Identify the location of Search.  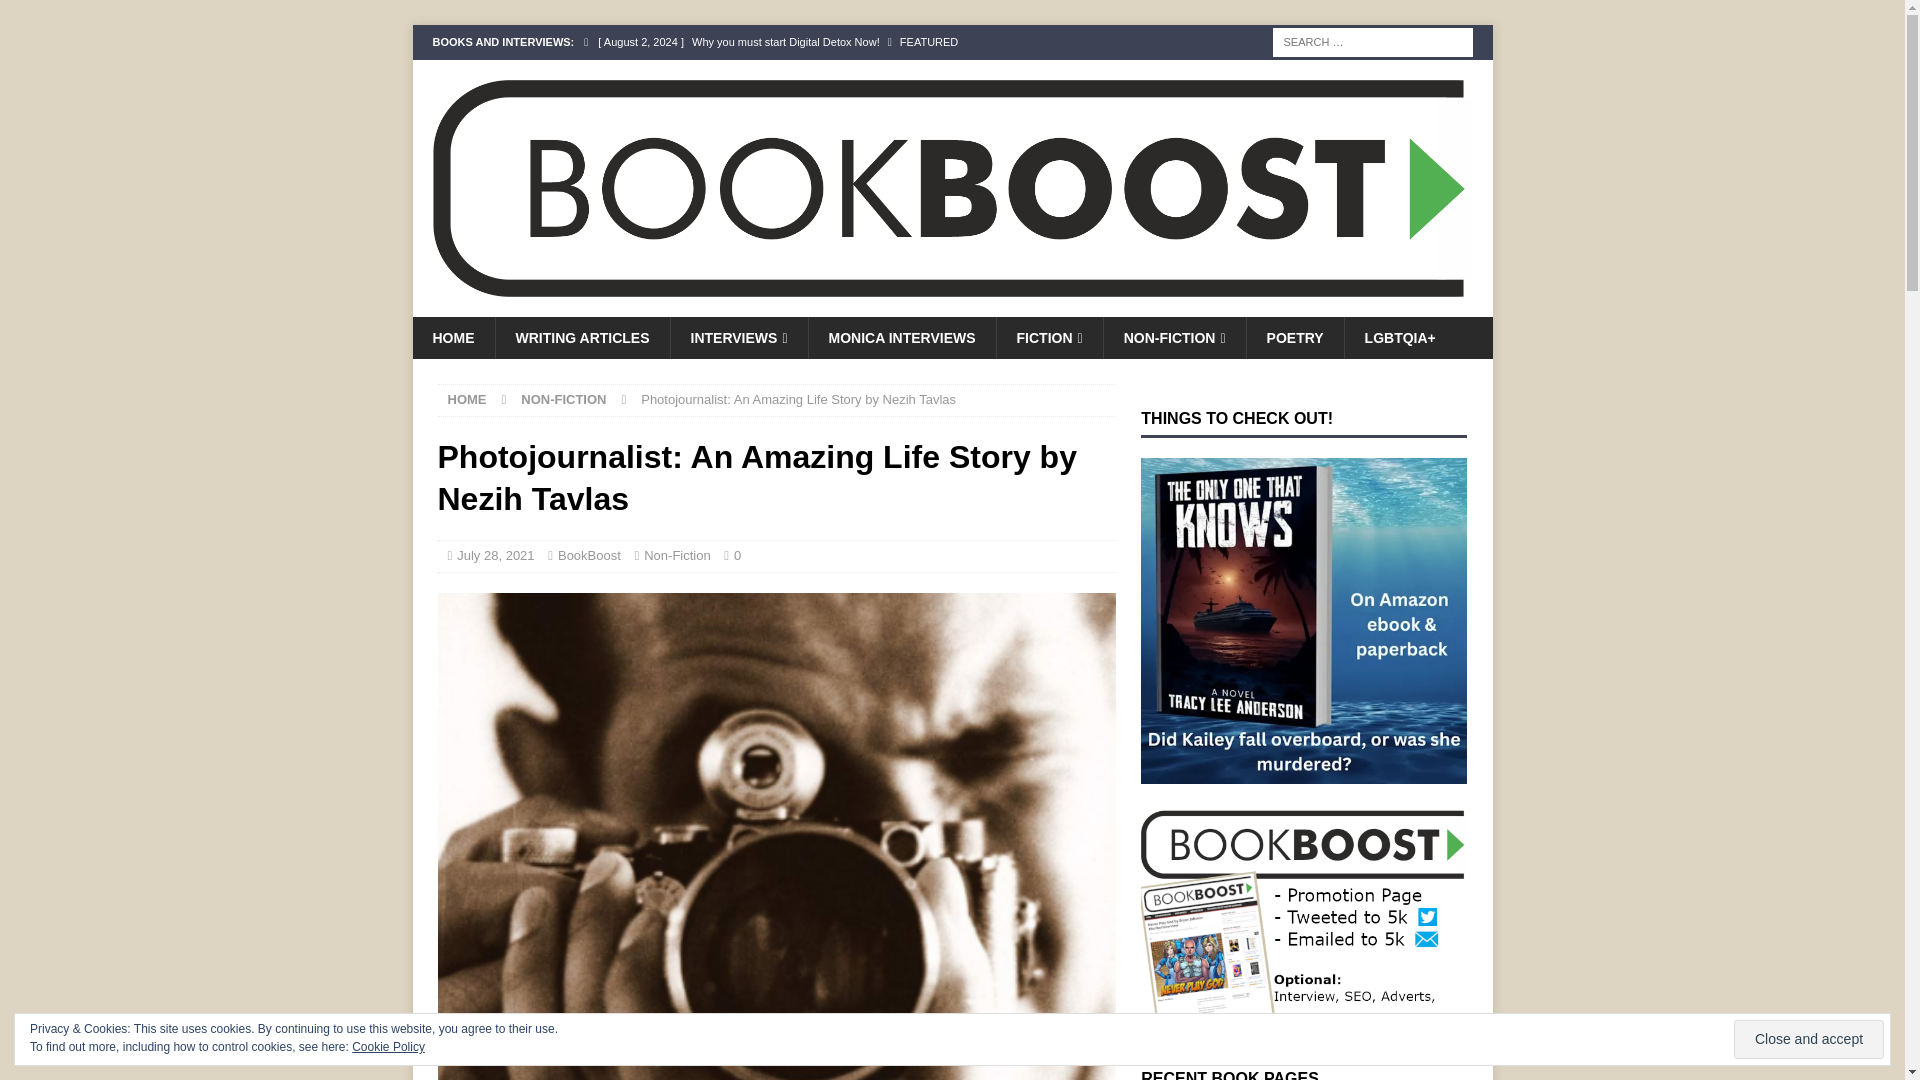
(74, 16).